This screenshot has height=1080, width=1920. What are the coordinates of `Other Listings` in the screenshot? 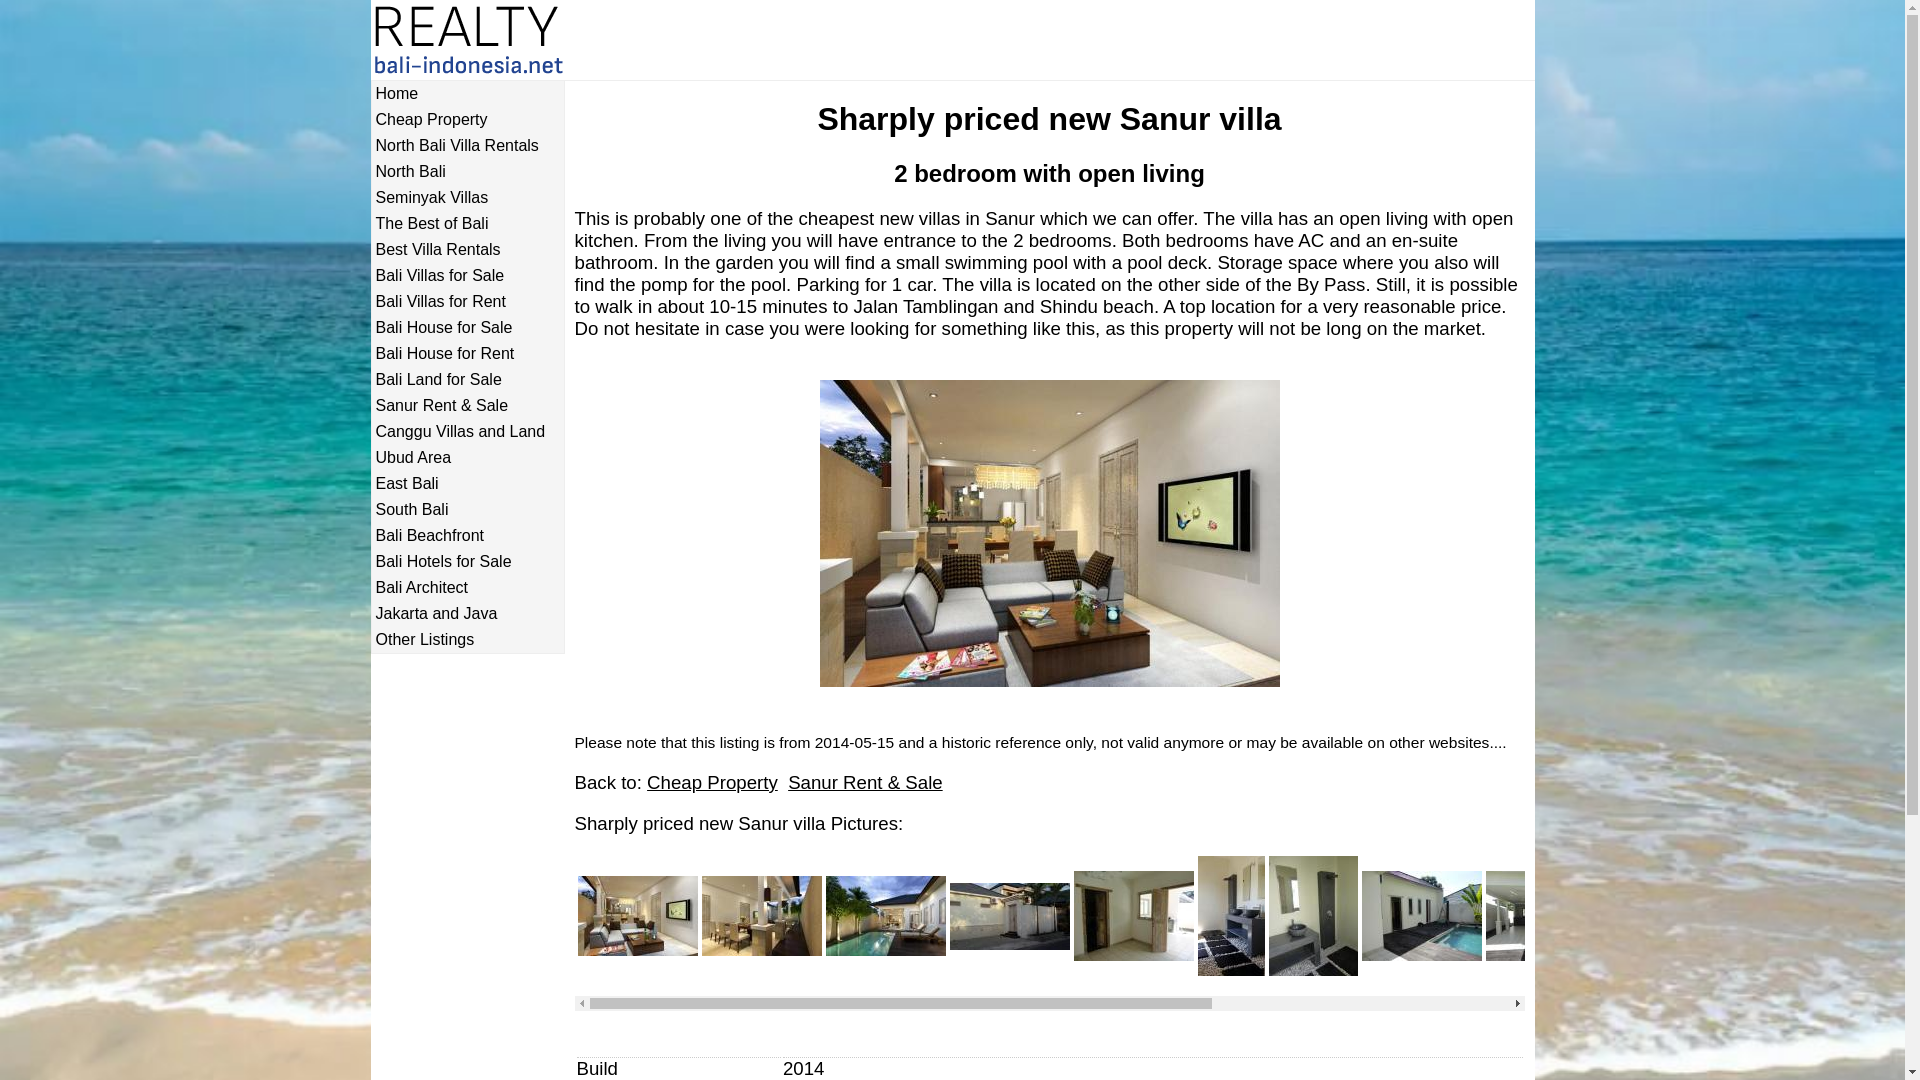 It's located at (467, 640).